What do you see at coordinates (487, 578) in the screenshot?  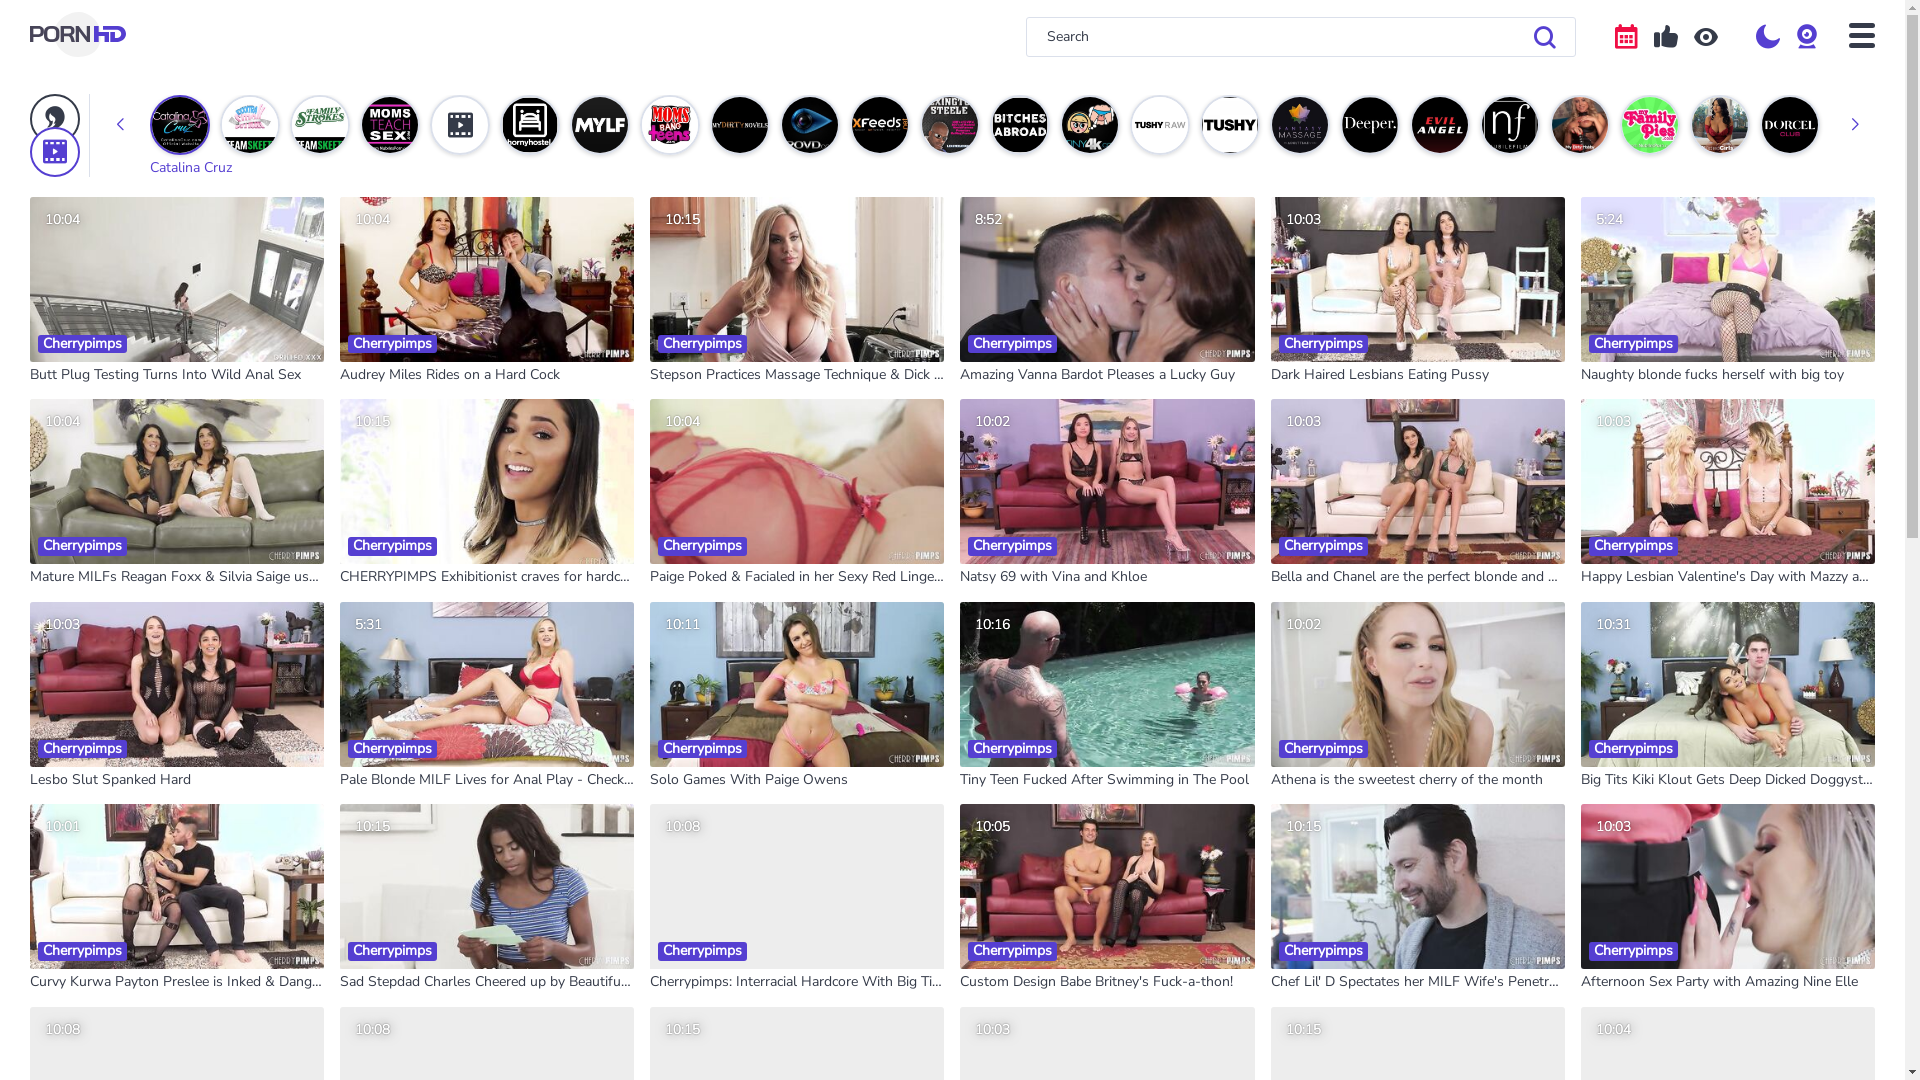 I see `CHERRYPIMPS Exhibitionist craves for hardcore anal` at bounding box center [487, 578].